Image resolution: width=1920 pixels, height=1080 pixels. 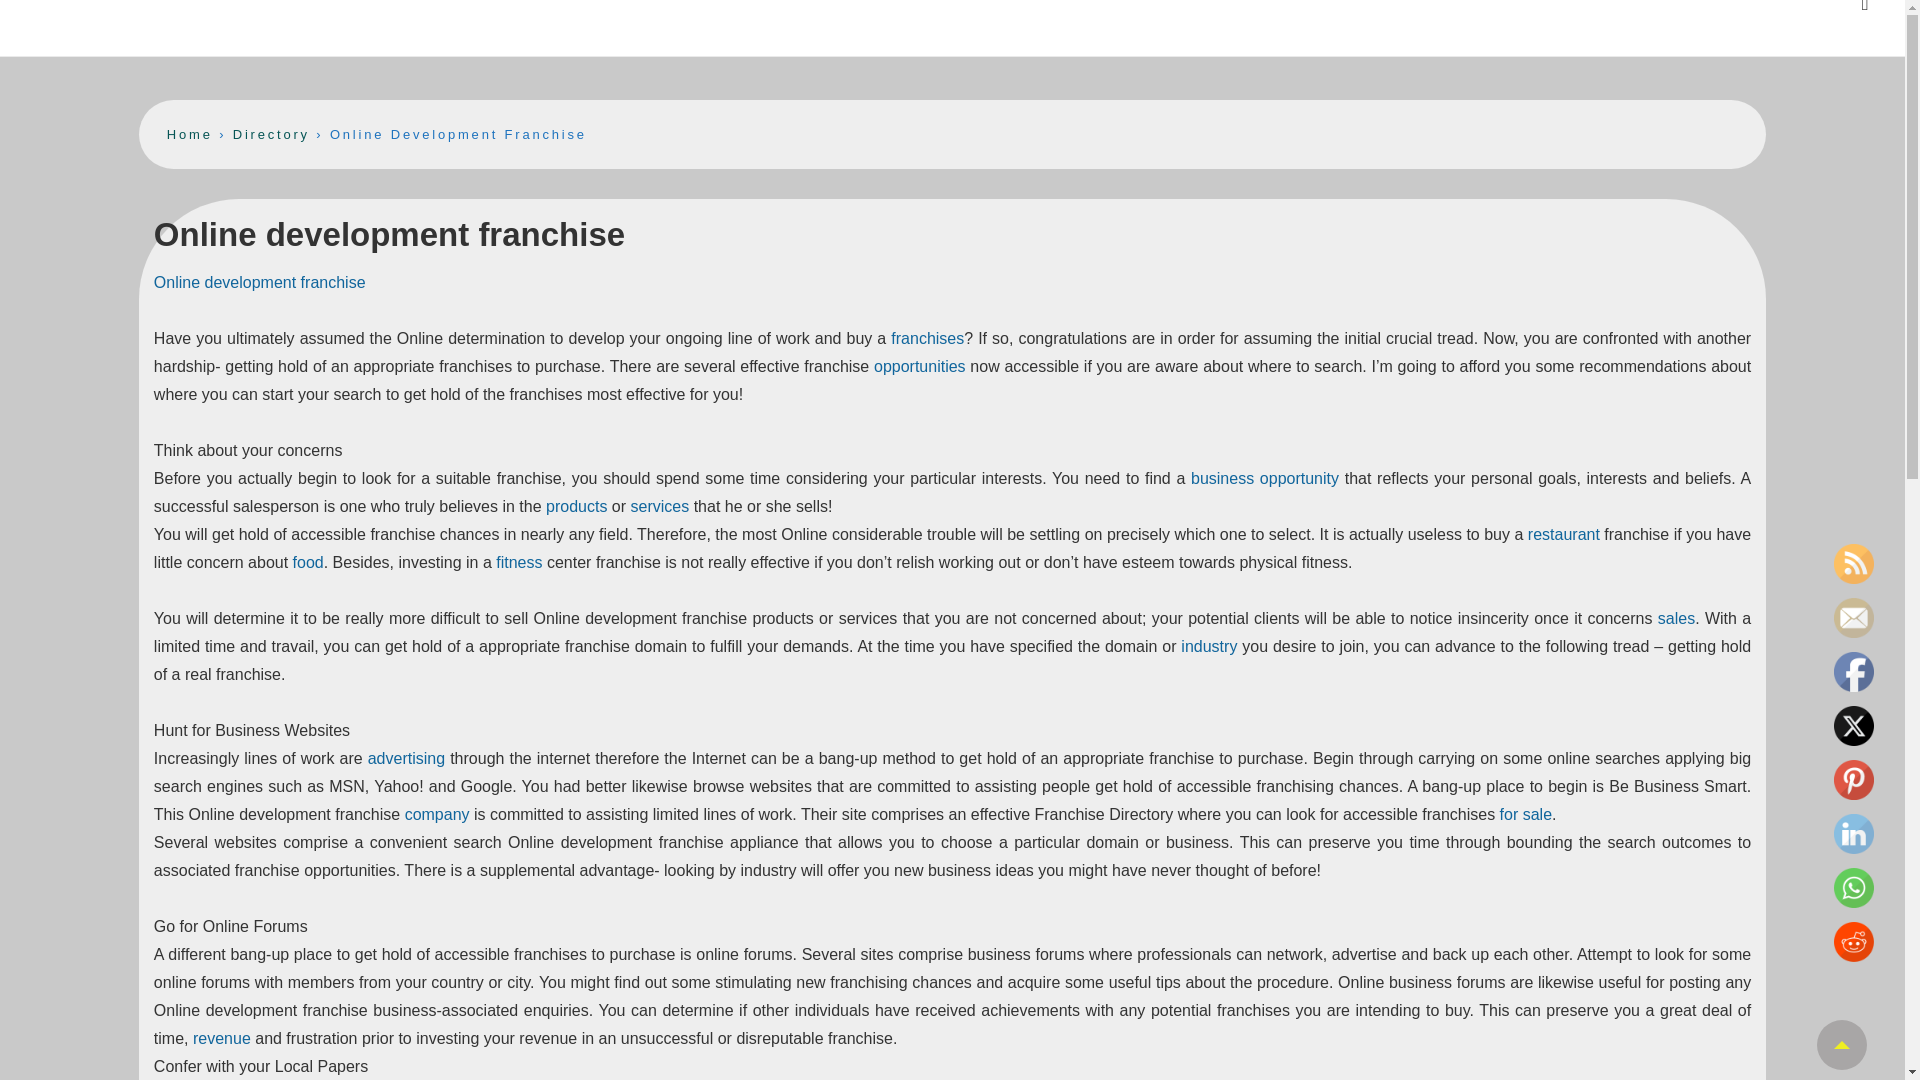 What do you see at coordinates (251, 282) in the screenshot?
I see `development` at bounding box center [251, 282].